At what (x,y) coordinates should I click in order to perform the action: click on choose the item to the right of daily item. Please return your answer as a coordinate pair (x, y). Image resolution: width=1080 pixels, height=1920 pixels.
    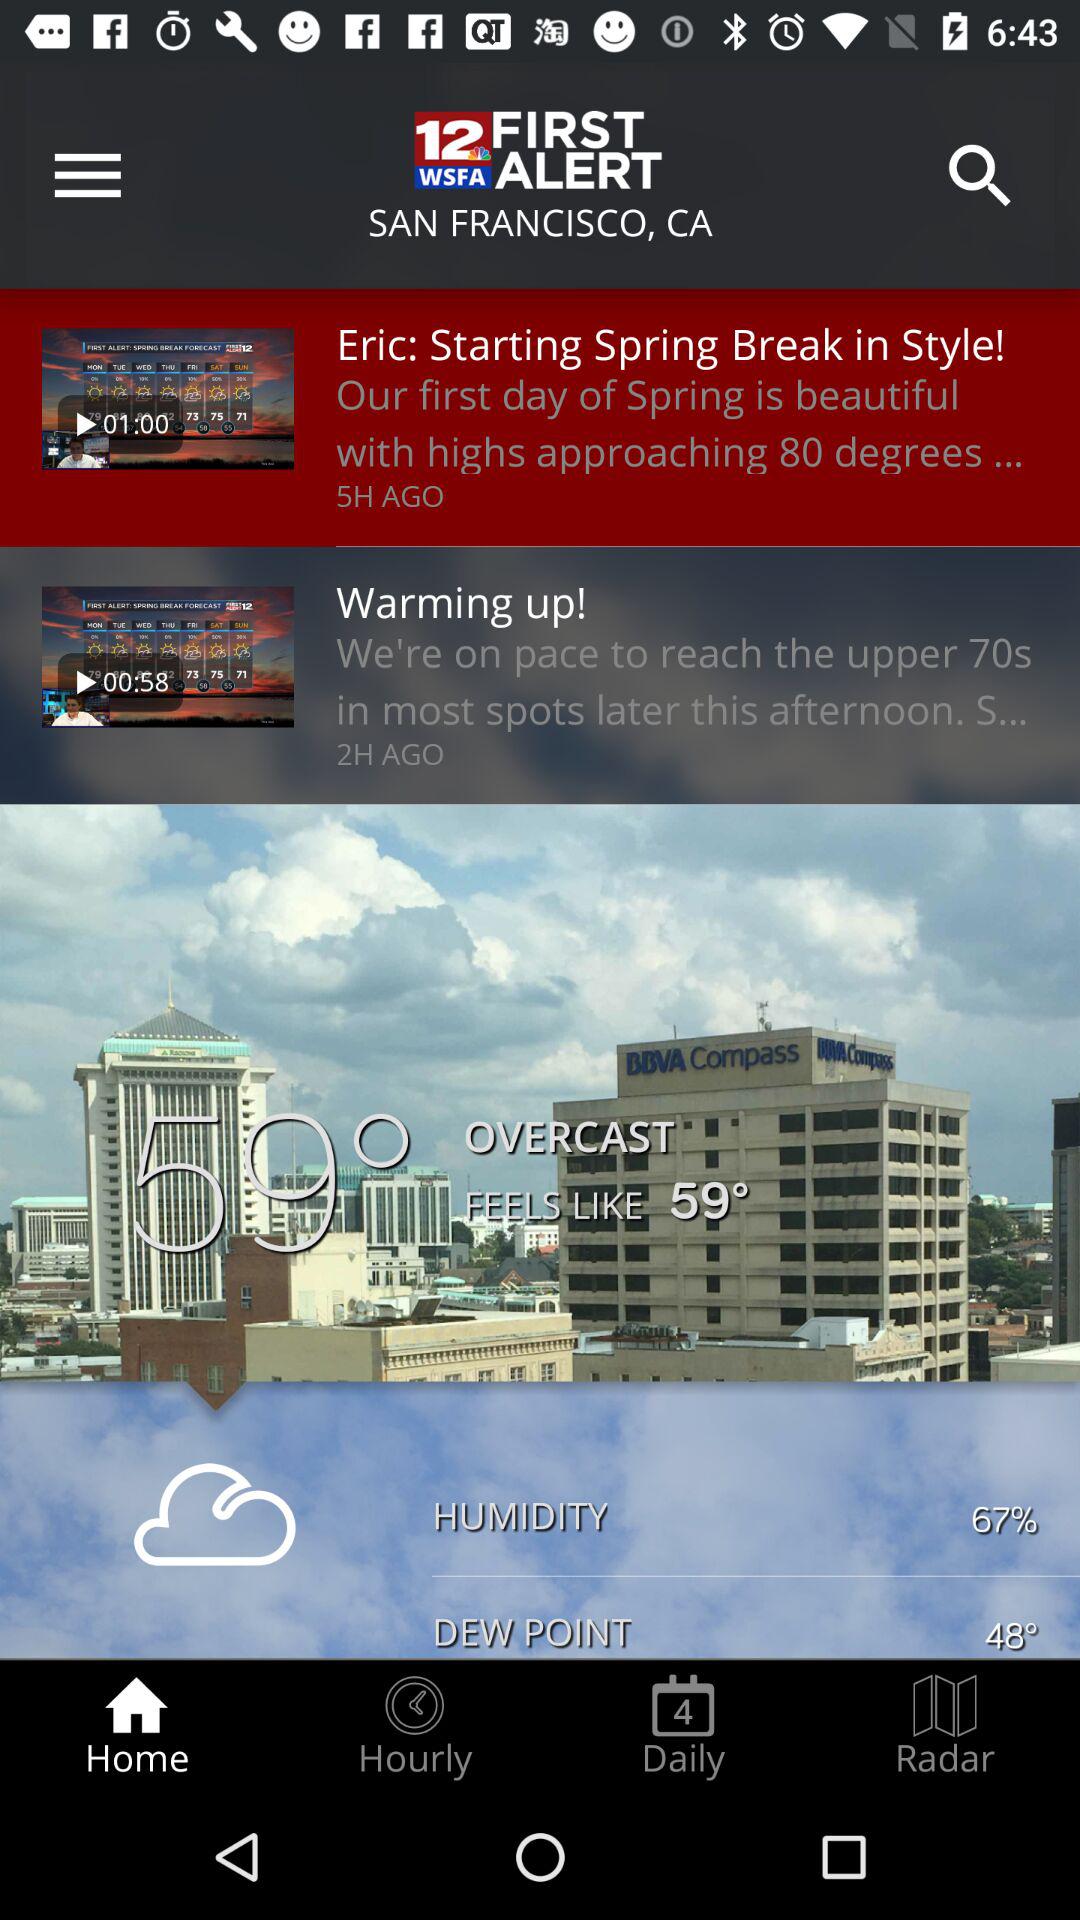
    Looking at the image, I should click on (945, 1726).